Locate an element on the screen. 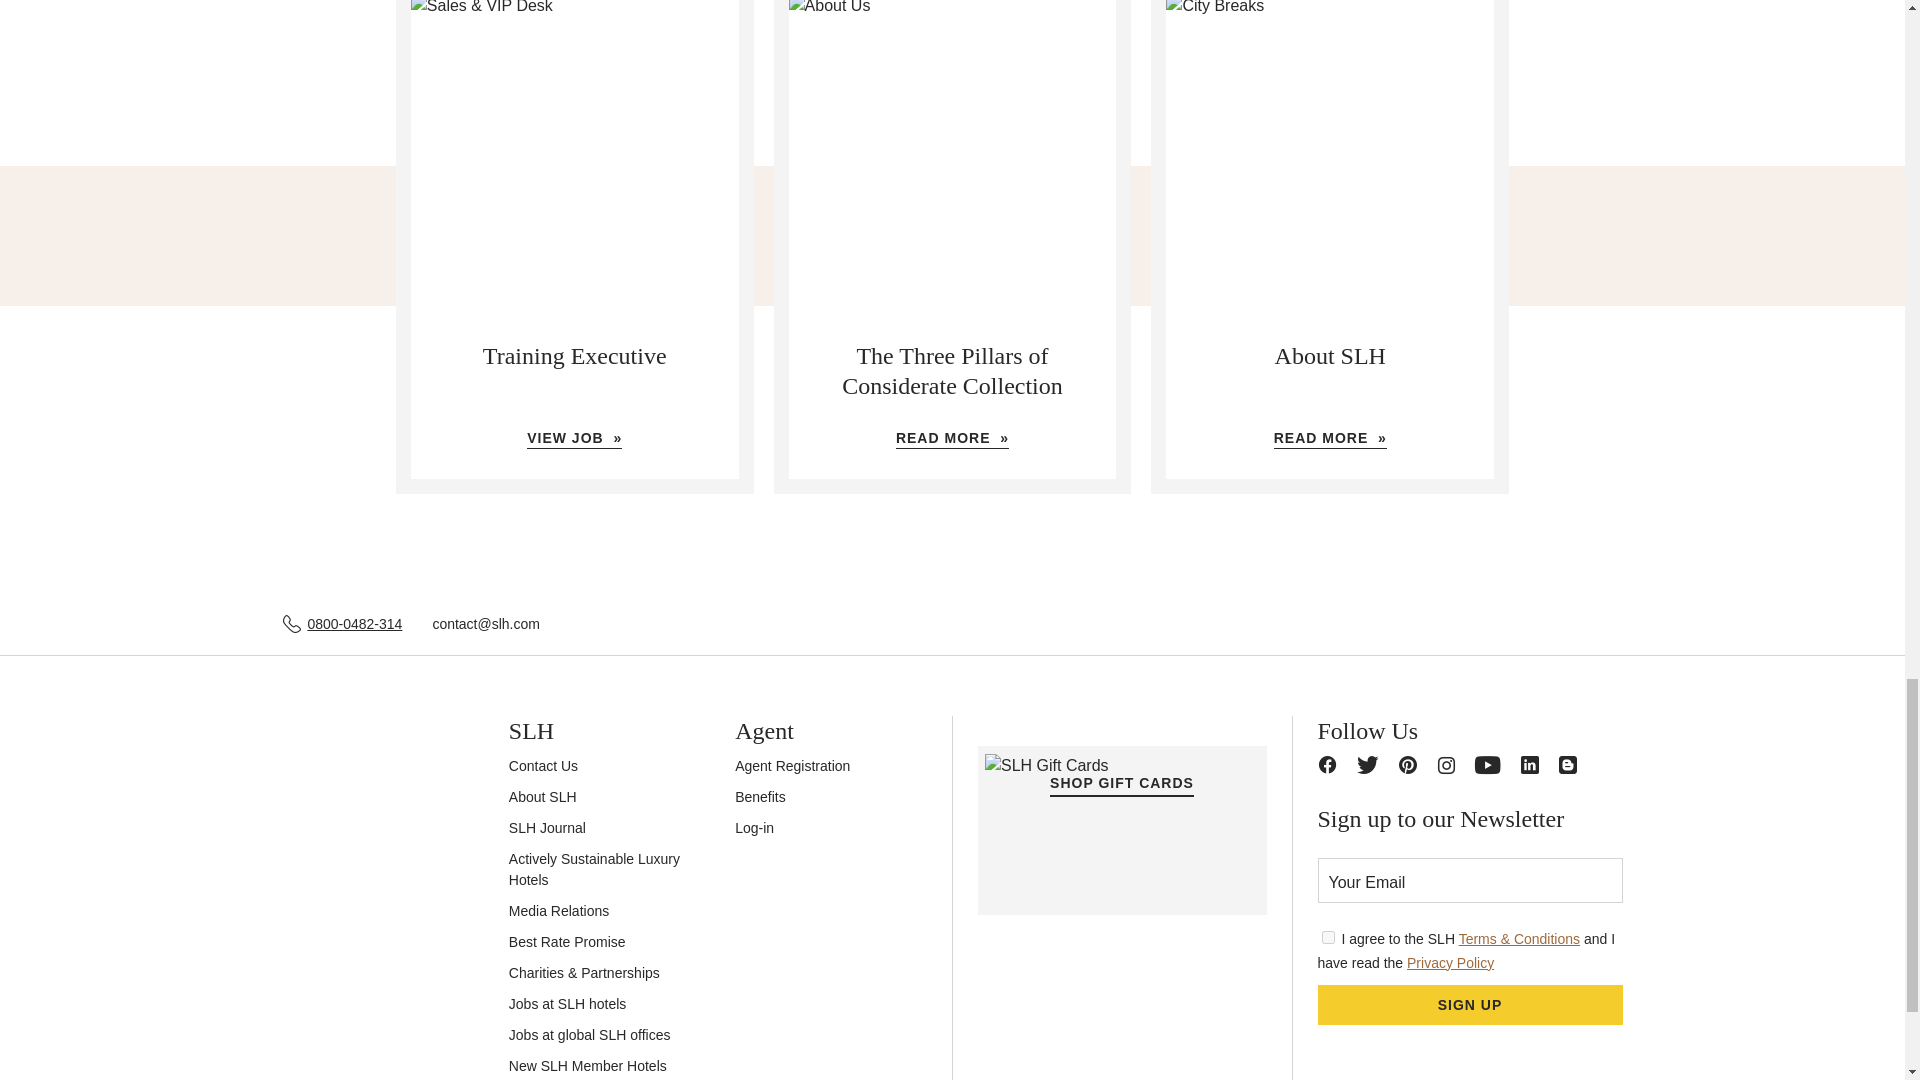 This screenshot has height=1080, width=1920. Contact Us is located at coordinates (542, 766).